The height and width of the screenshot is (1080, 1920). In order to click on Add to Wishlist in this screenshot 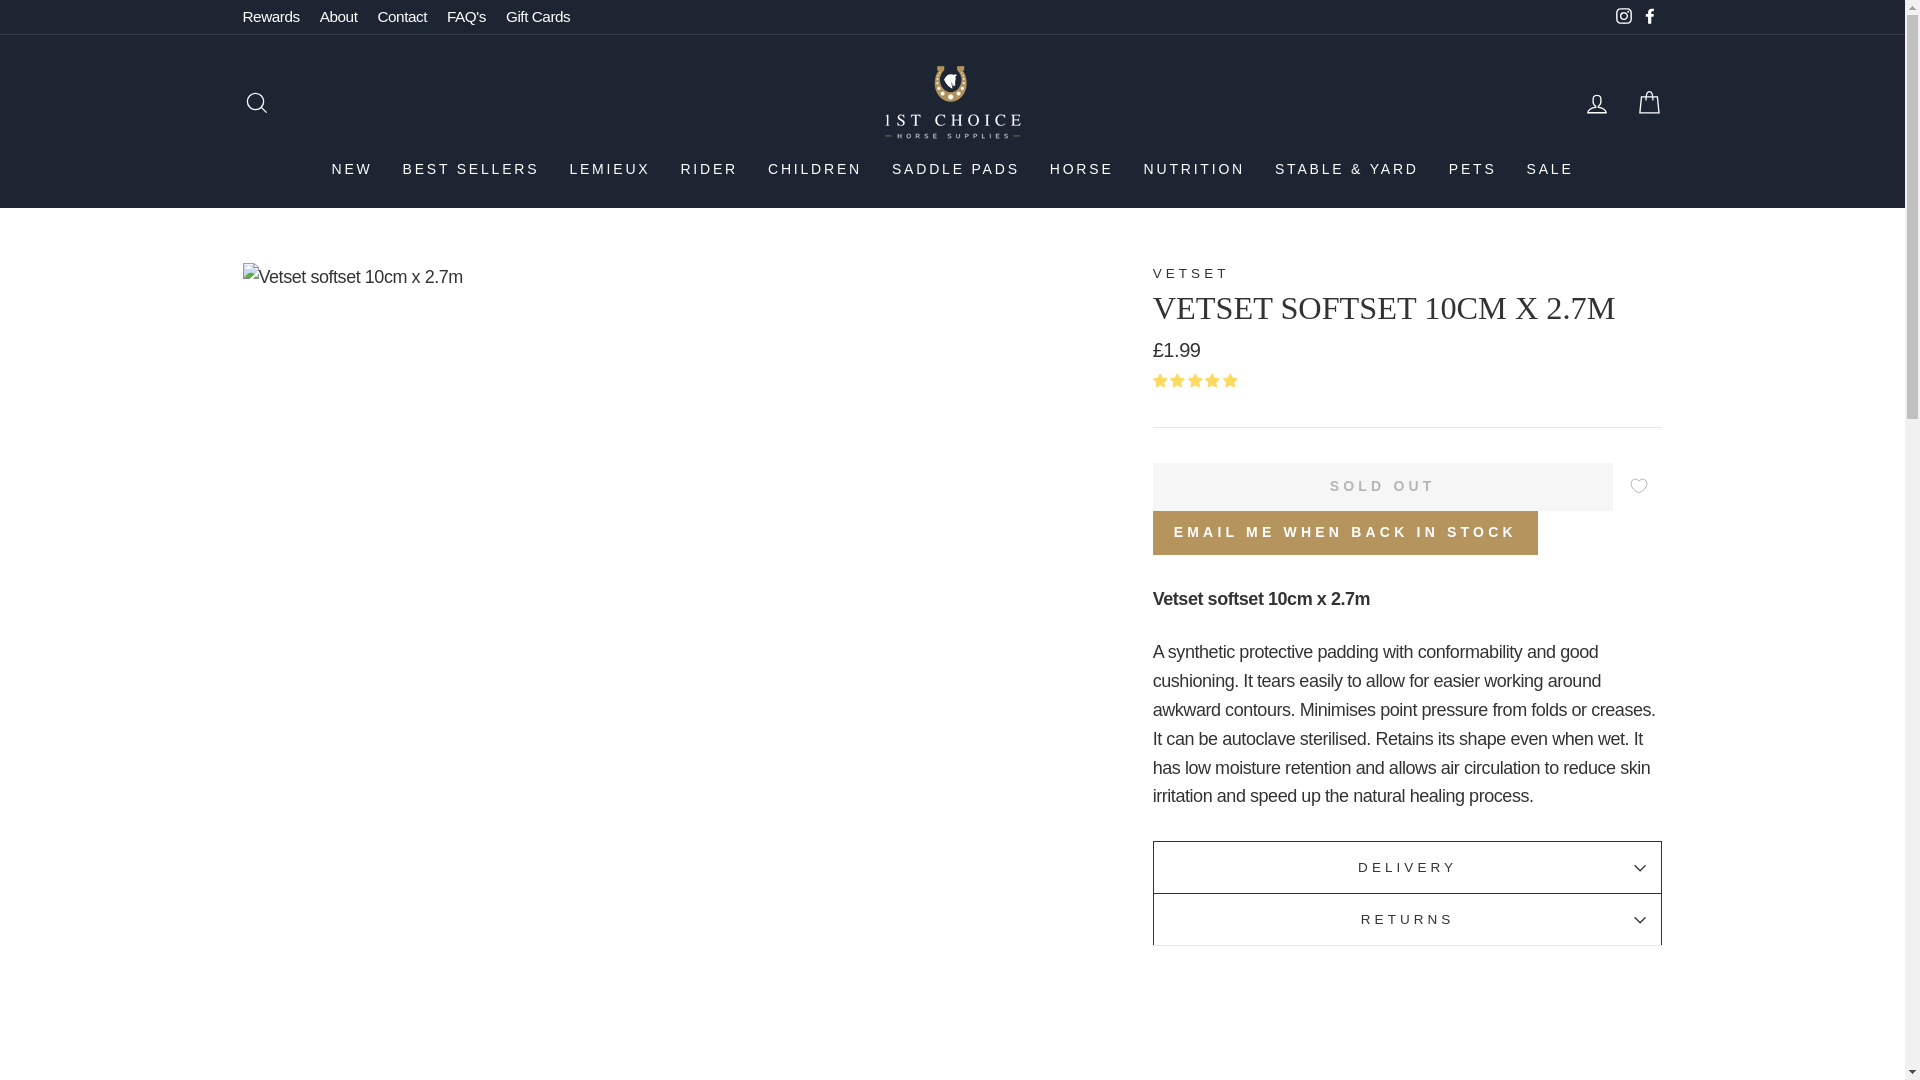, I will do `click(1641, 486)`.